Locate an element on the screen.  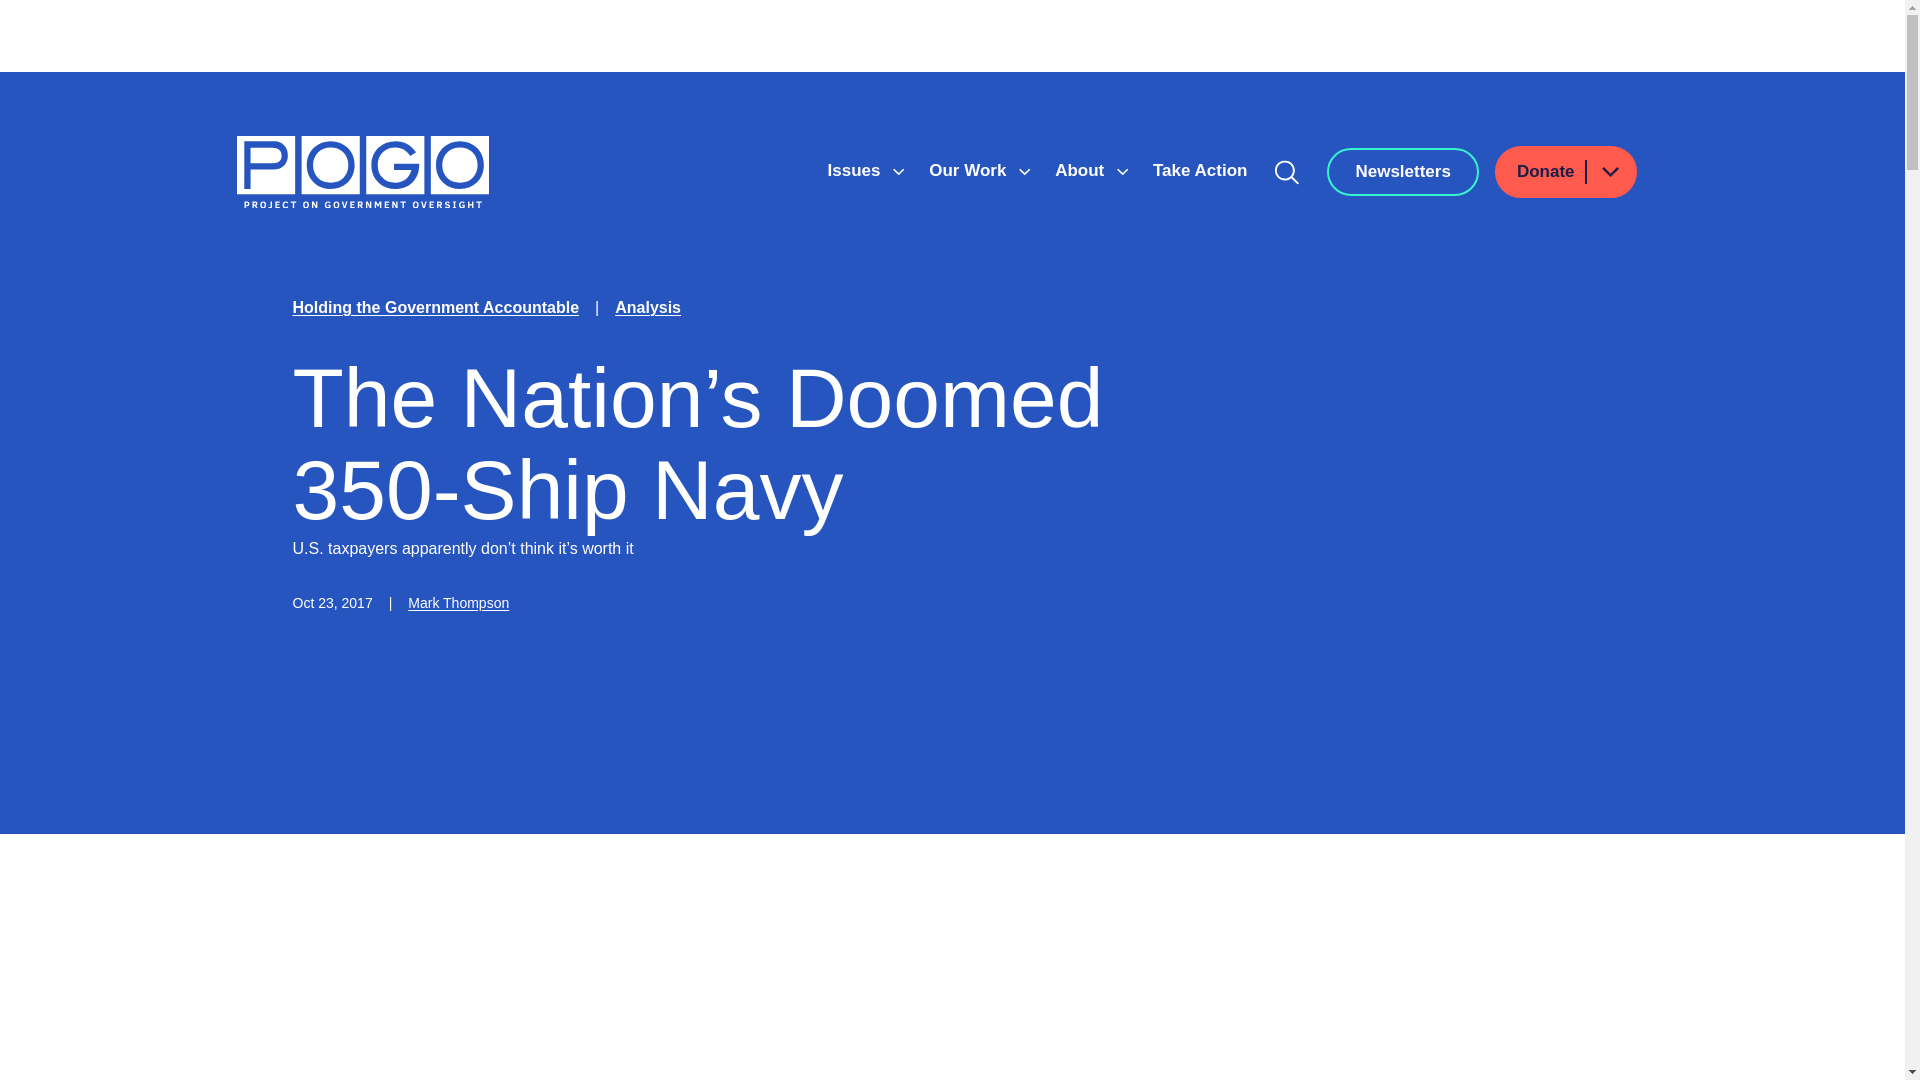
Our Work is located at coordinates (970, 170).